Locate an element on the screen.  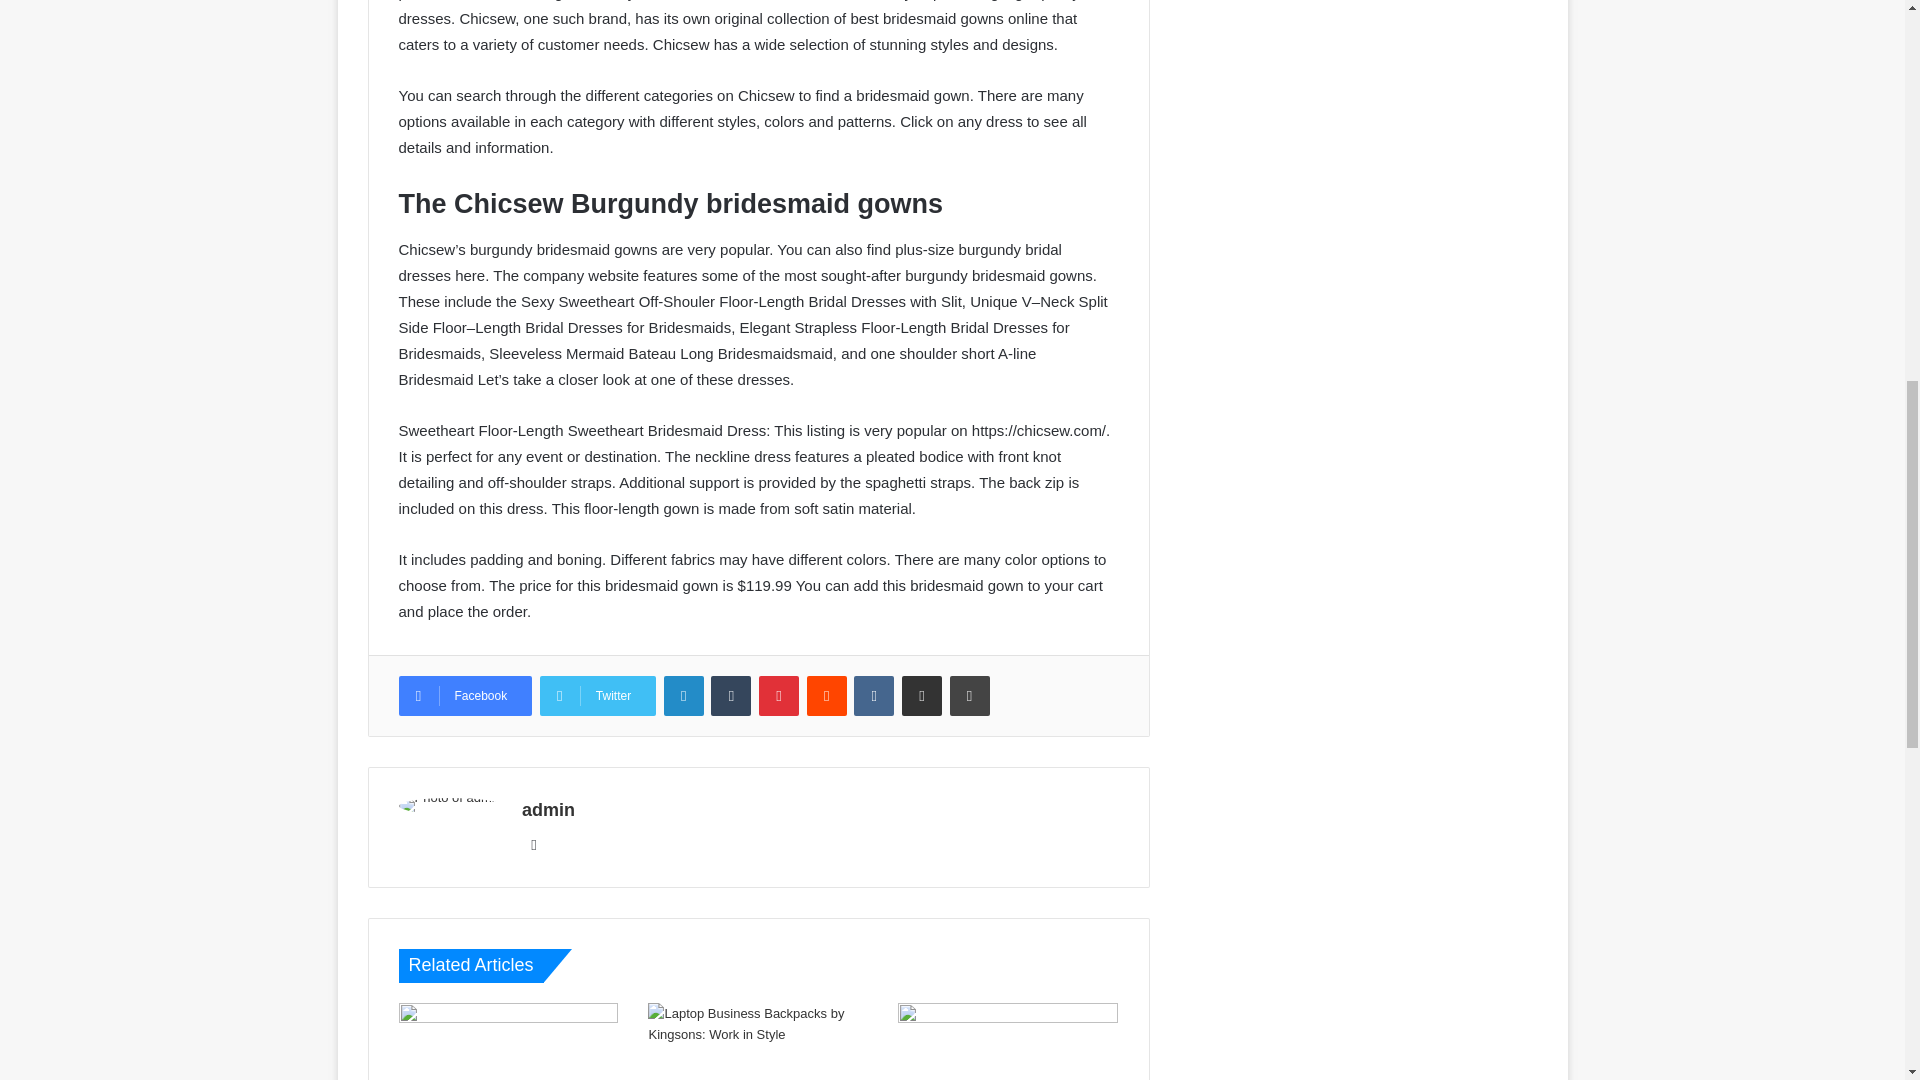
LinkedIn is located at coordinates (684, 696).